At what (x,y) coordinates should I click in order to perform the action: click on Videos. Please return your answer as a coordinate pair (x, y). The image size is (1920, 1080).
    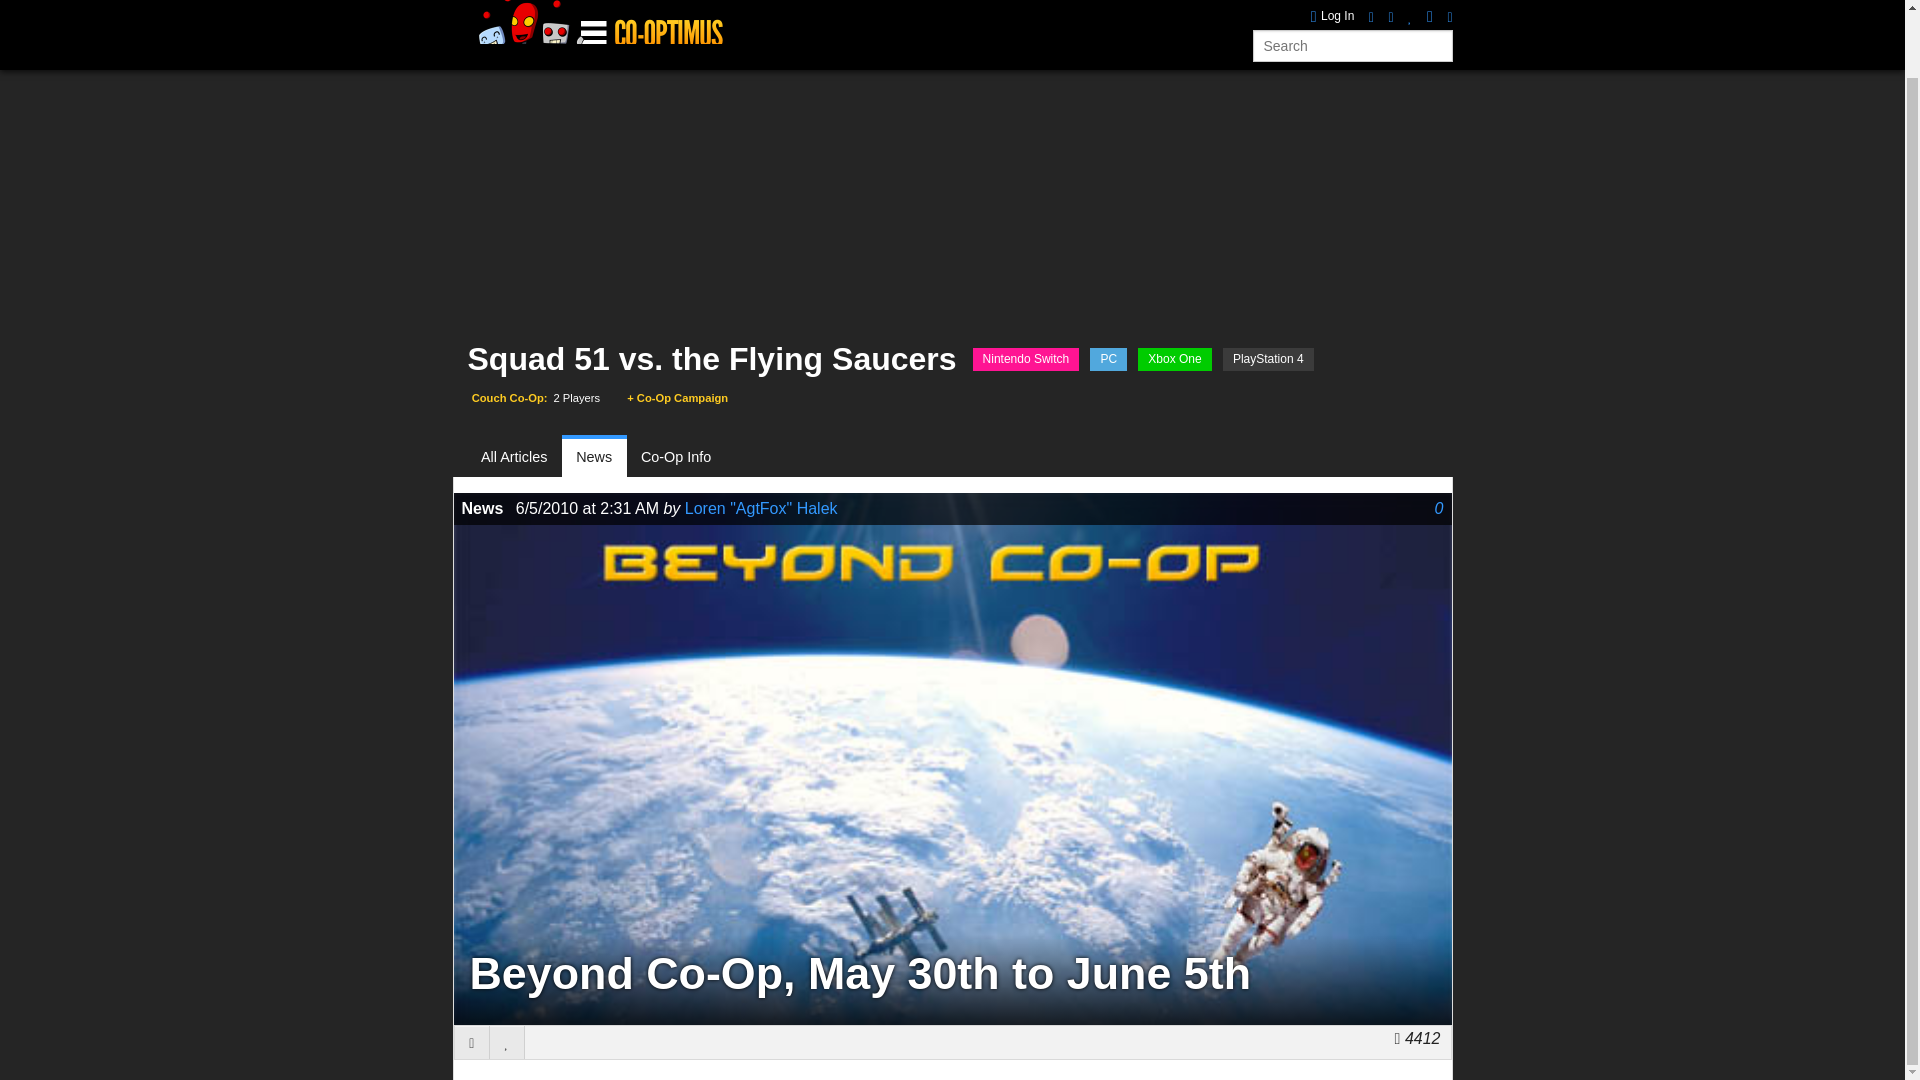
    Looking at the image, I should click on (770, 20).